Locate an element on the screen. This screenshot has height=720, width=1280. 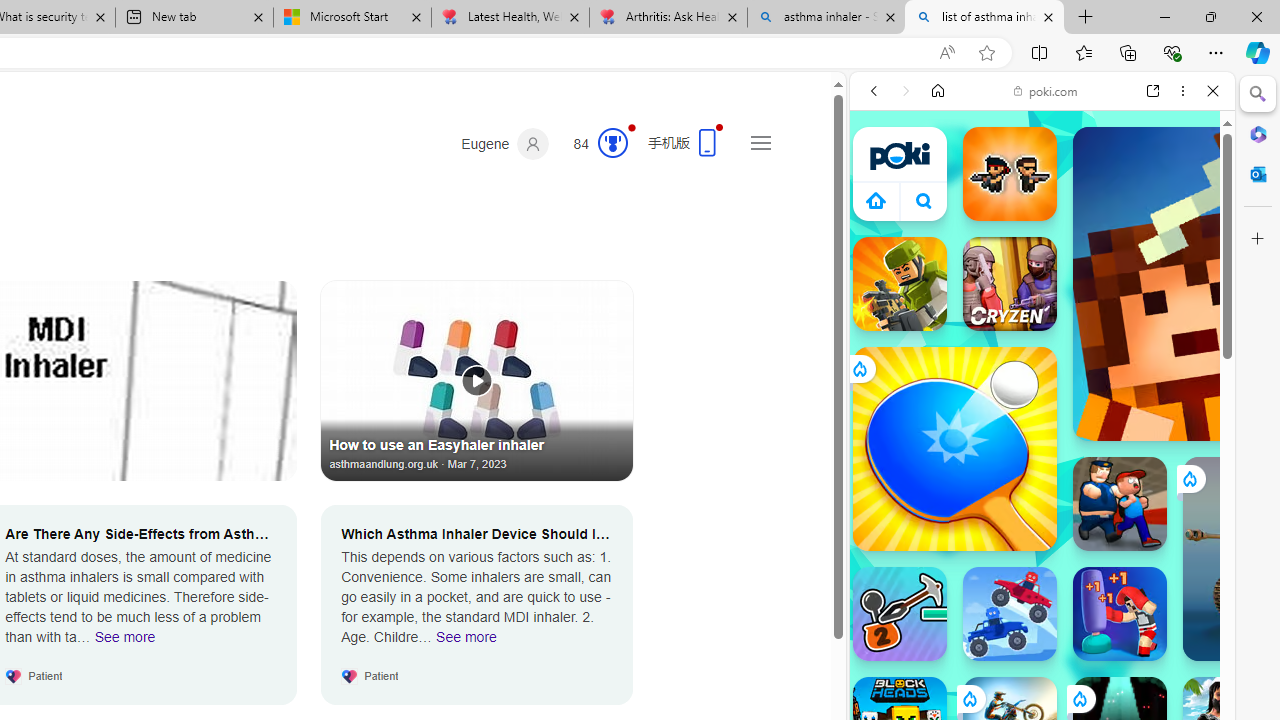
Io Games is located at coordinates (1042, 618).